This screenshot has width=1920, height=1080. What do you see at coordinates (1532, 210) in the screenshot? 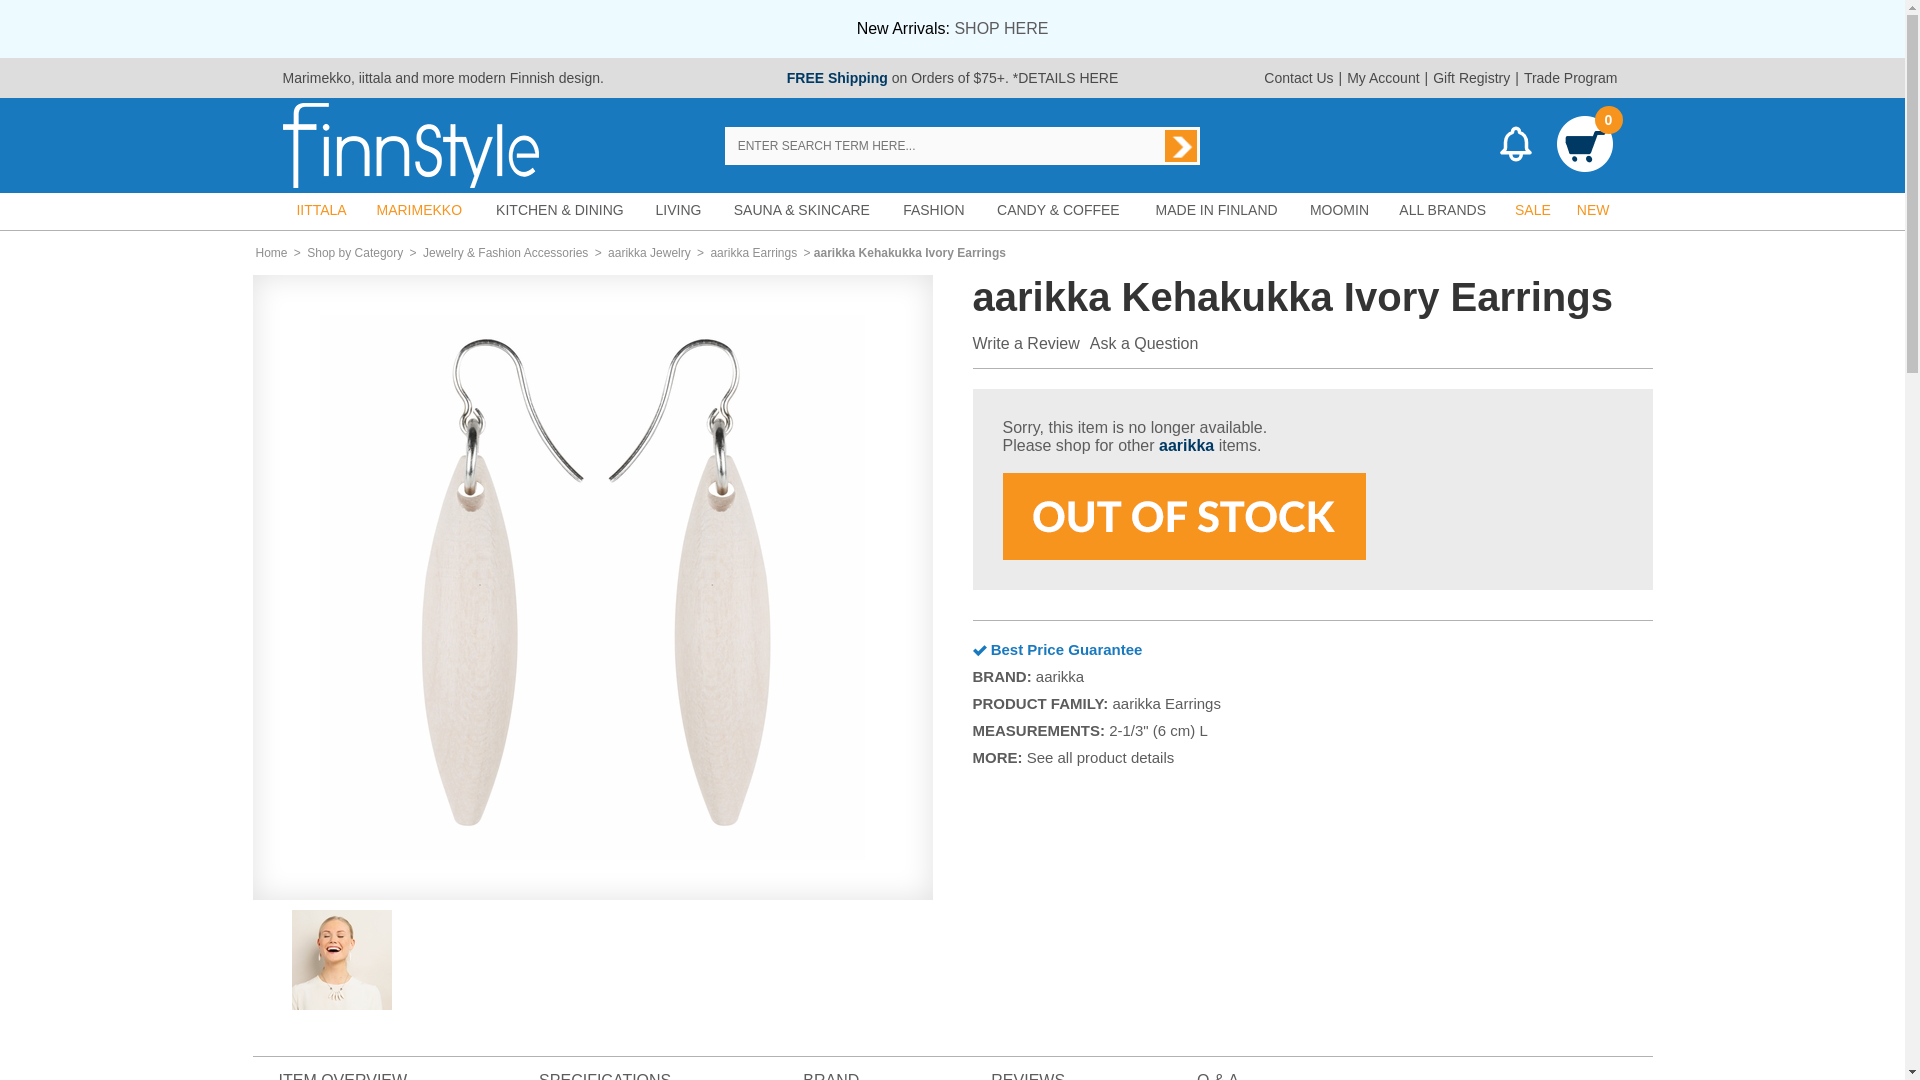
I see `SALE` at bounding box center [1532, 210].